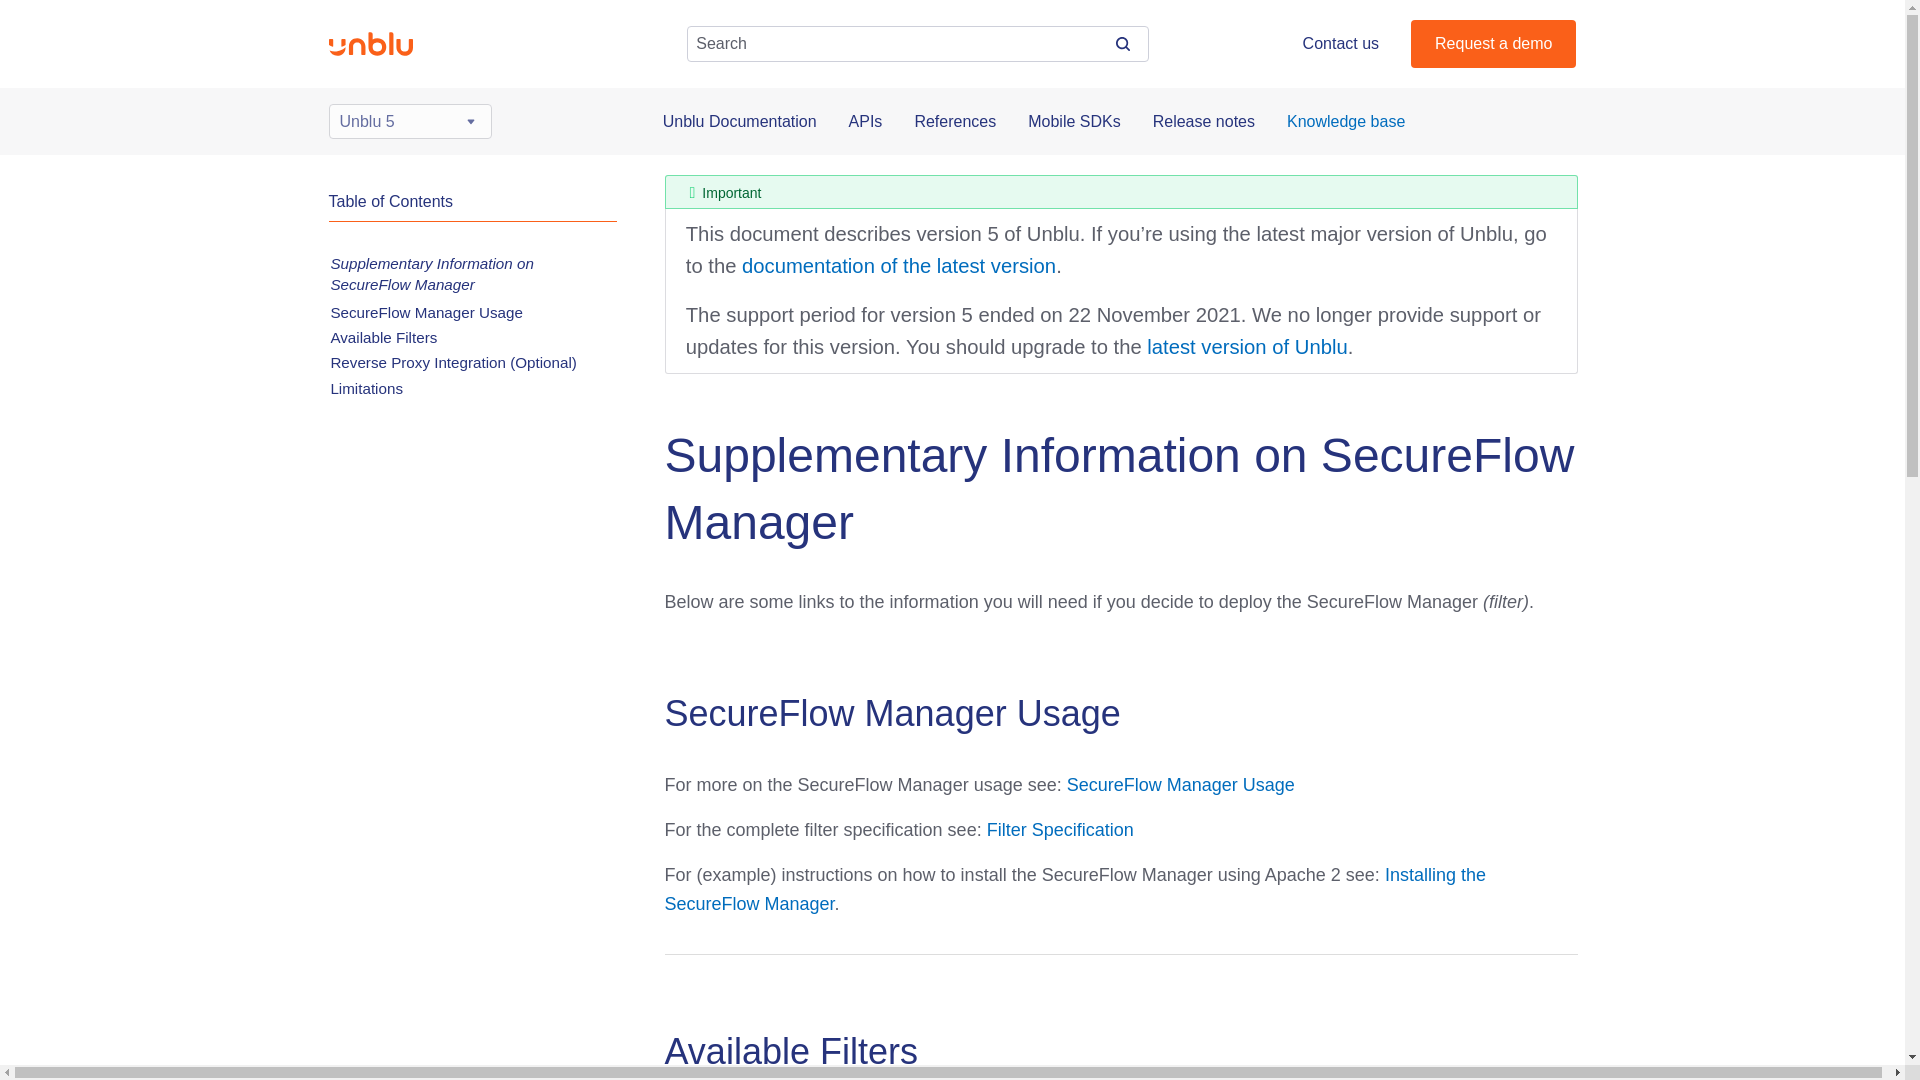 The image size is (1920, 1080). Describe the element at coordinates (1346, 121) in the screenshot. I see `Knowledge base` at that location.